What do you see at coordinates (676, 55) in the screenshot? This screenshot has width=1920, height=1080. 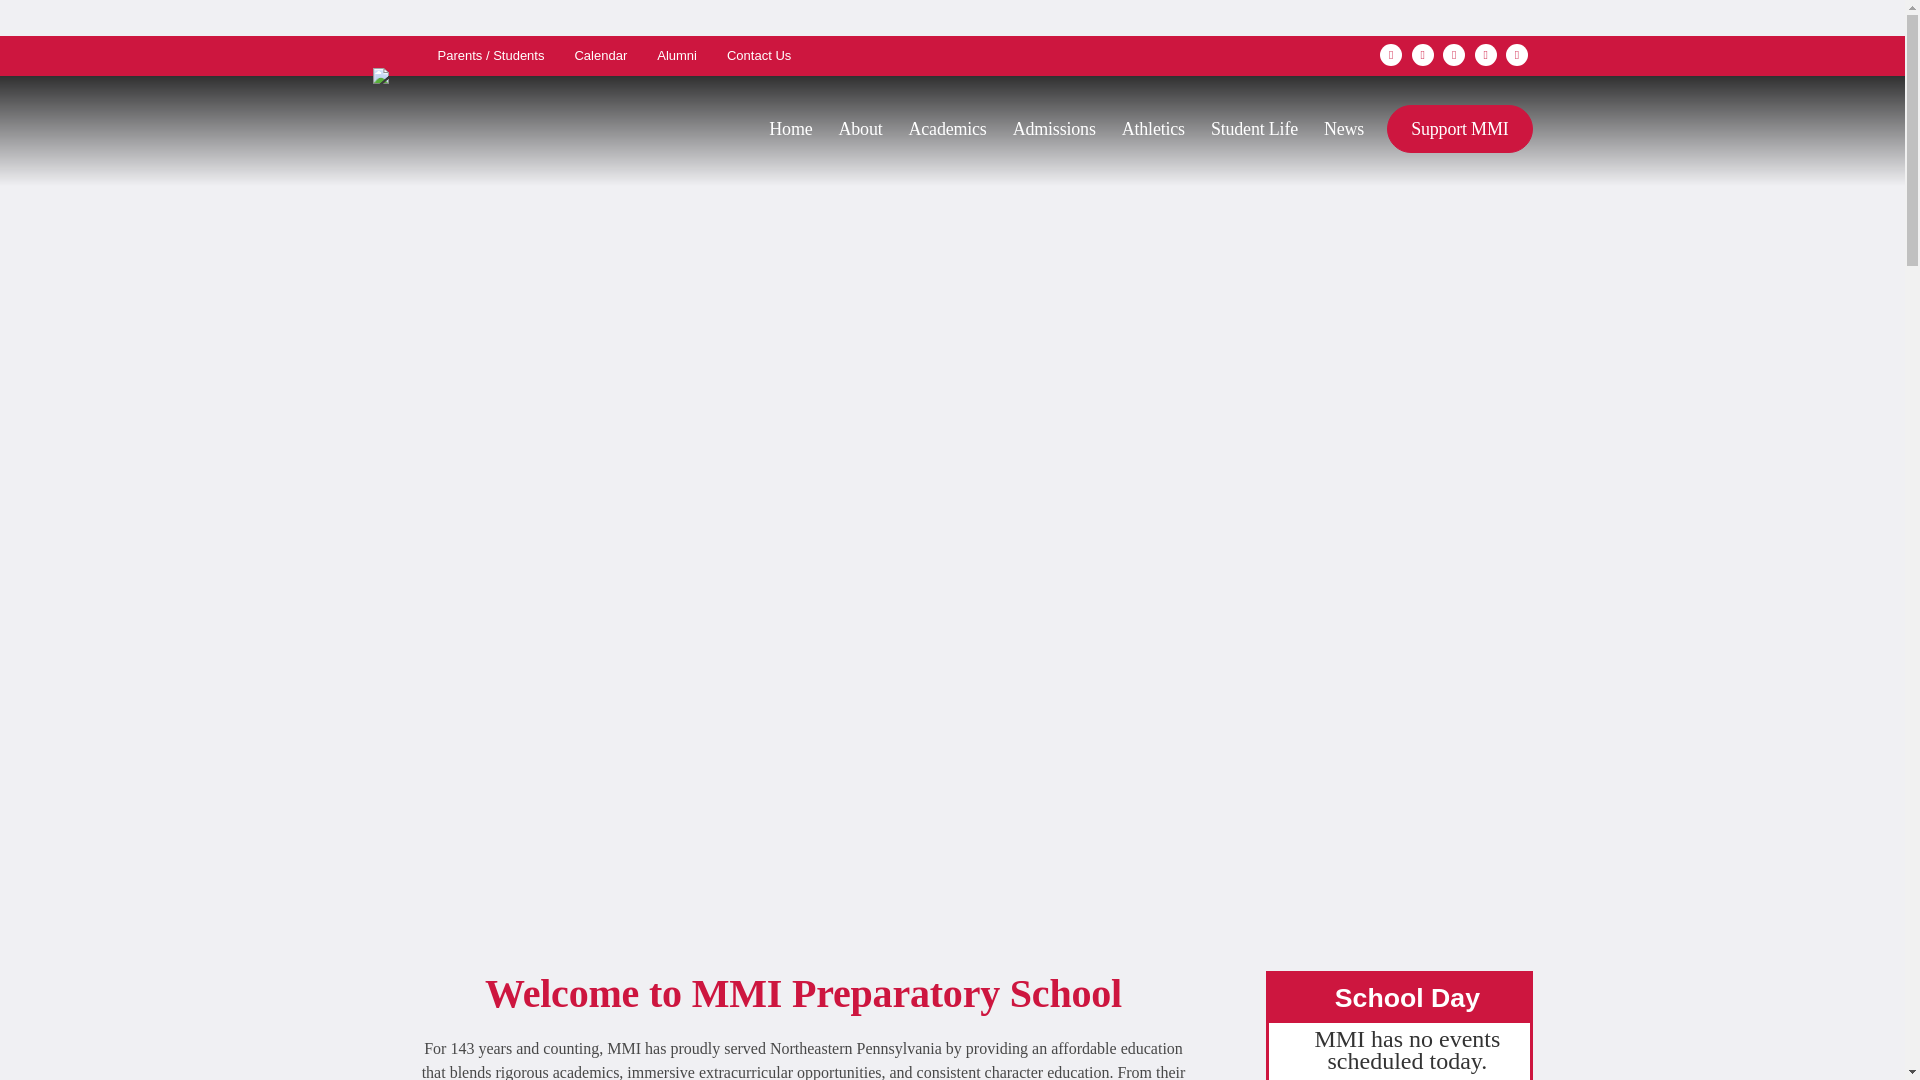 I see `Alumni` at bounding box center [676, 55].